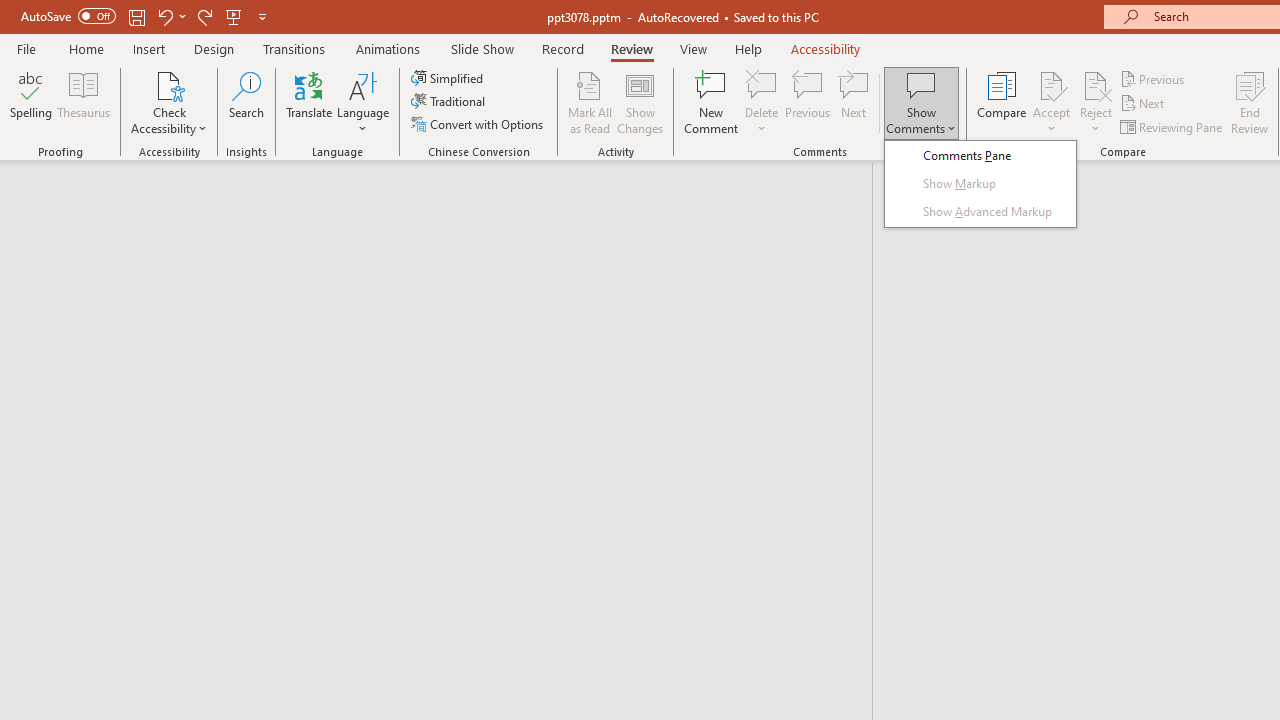 The image size is (1280, 720). Describe the element at coordinates (1144, 104) in the screenshot. I see `Next` at that location.